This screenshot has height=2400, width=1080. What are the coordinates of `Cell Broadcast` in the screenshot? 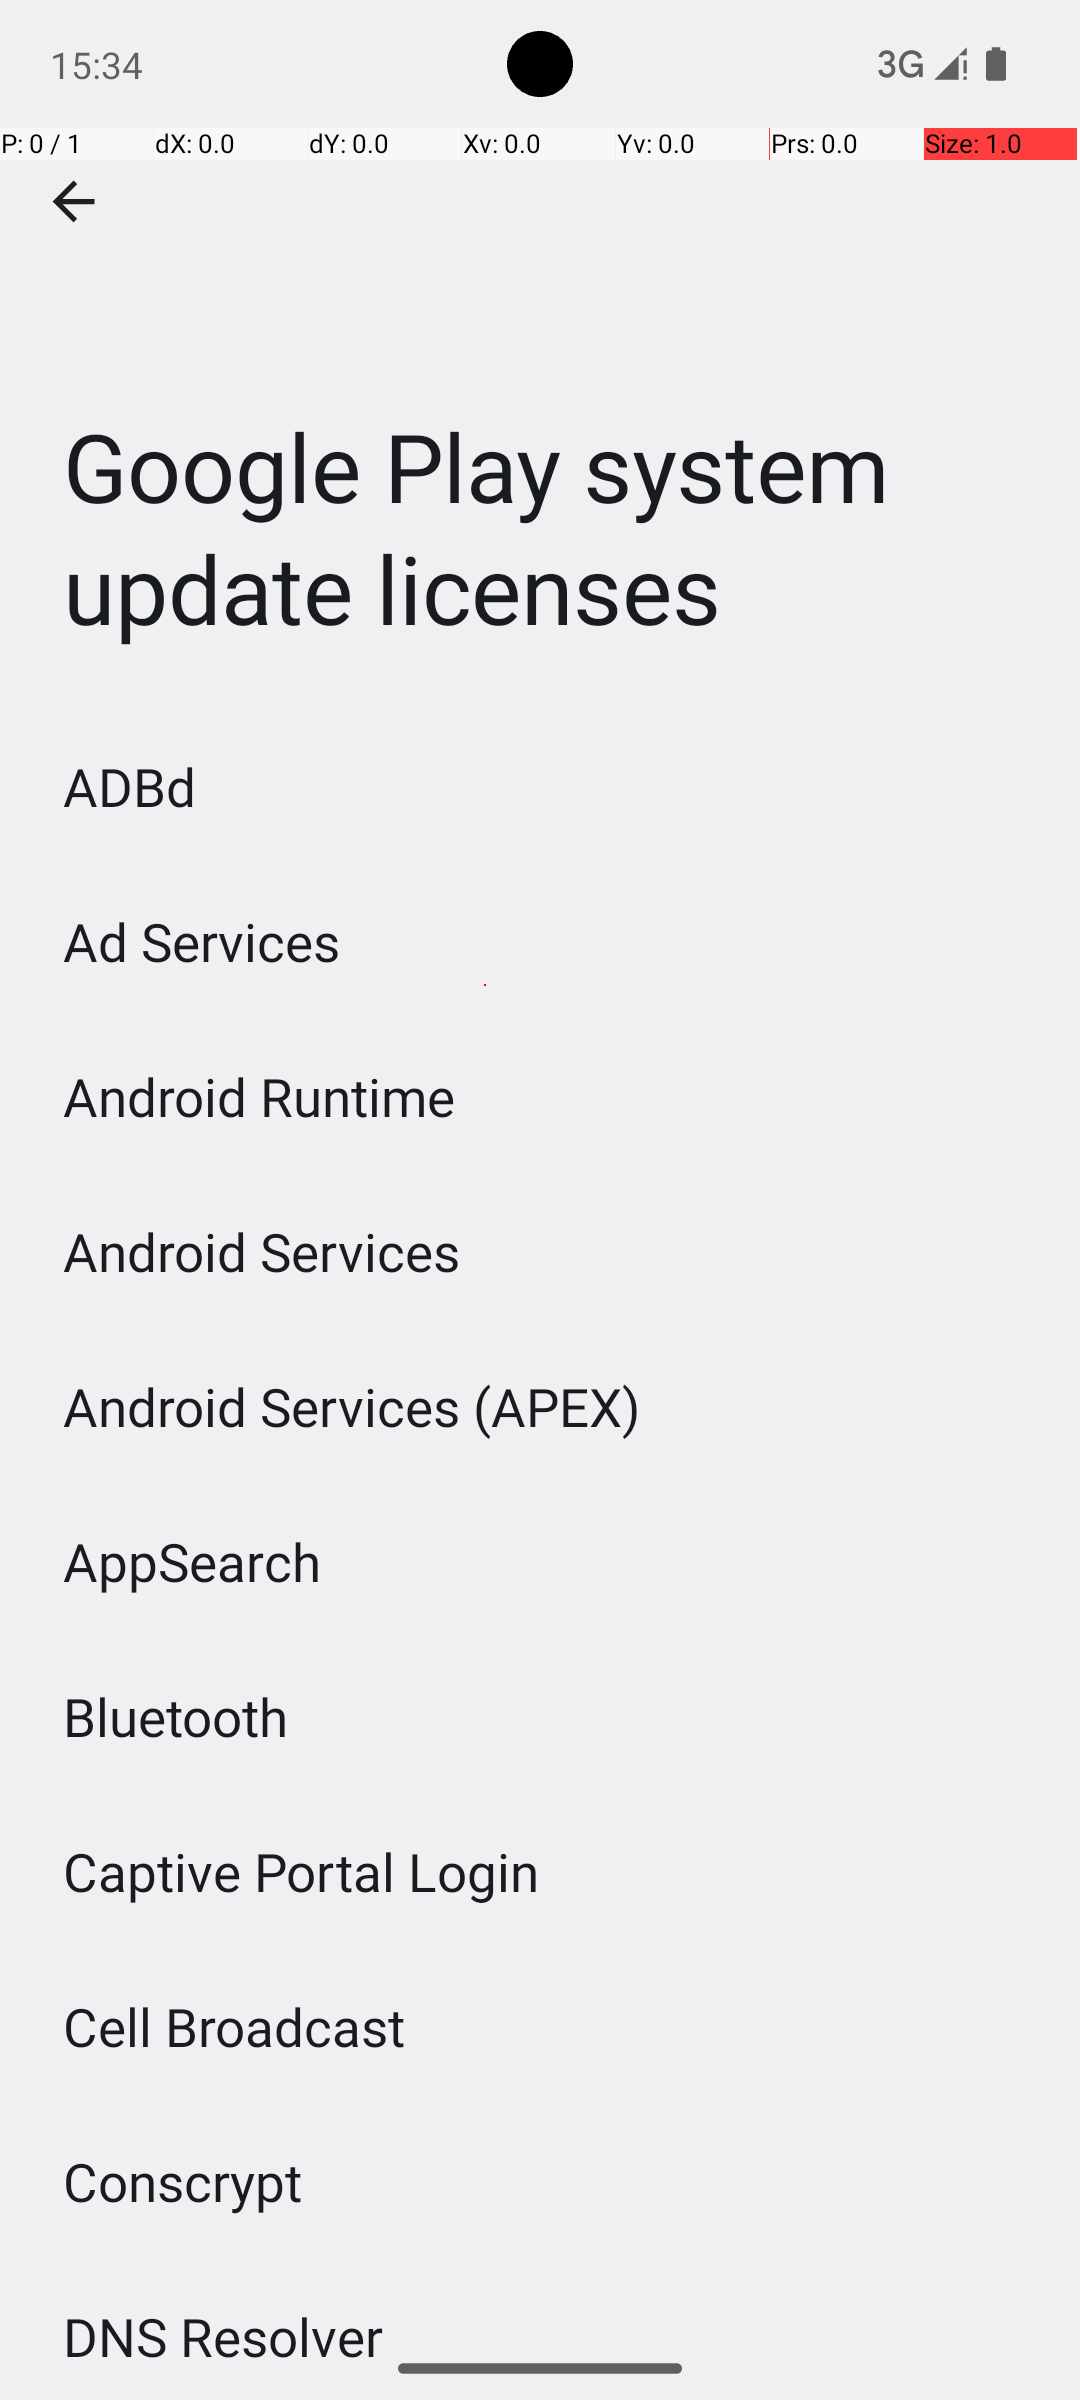 It's located at (234, 2026).